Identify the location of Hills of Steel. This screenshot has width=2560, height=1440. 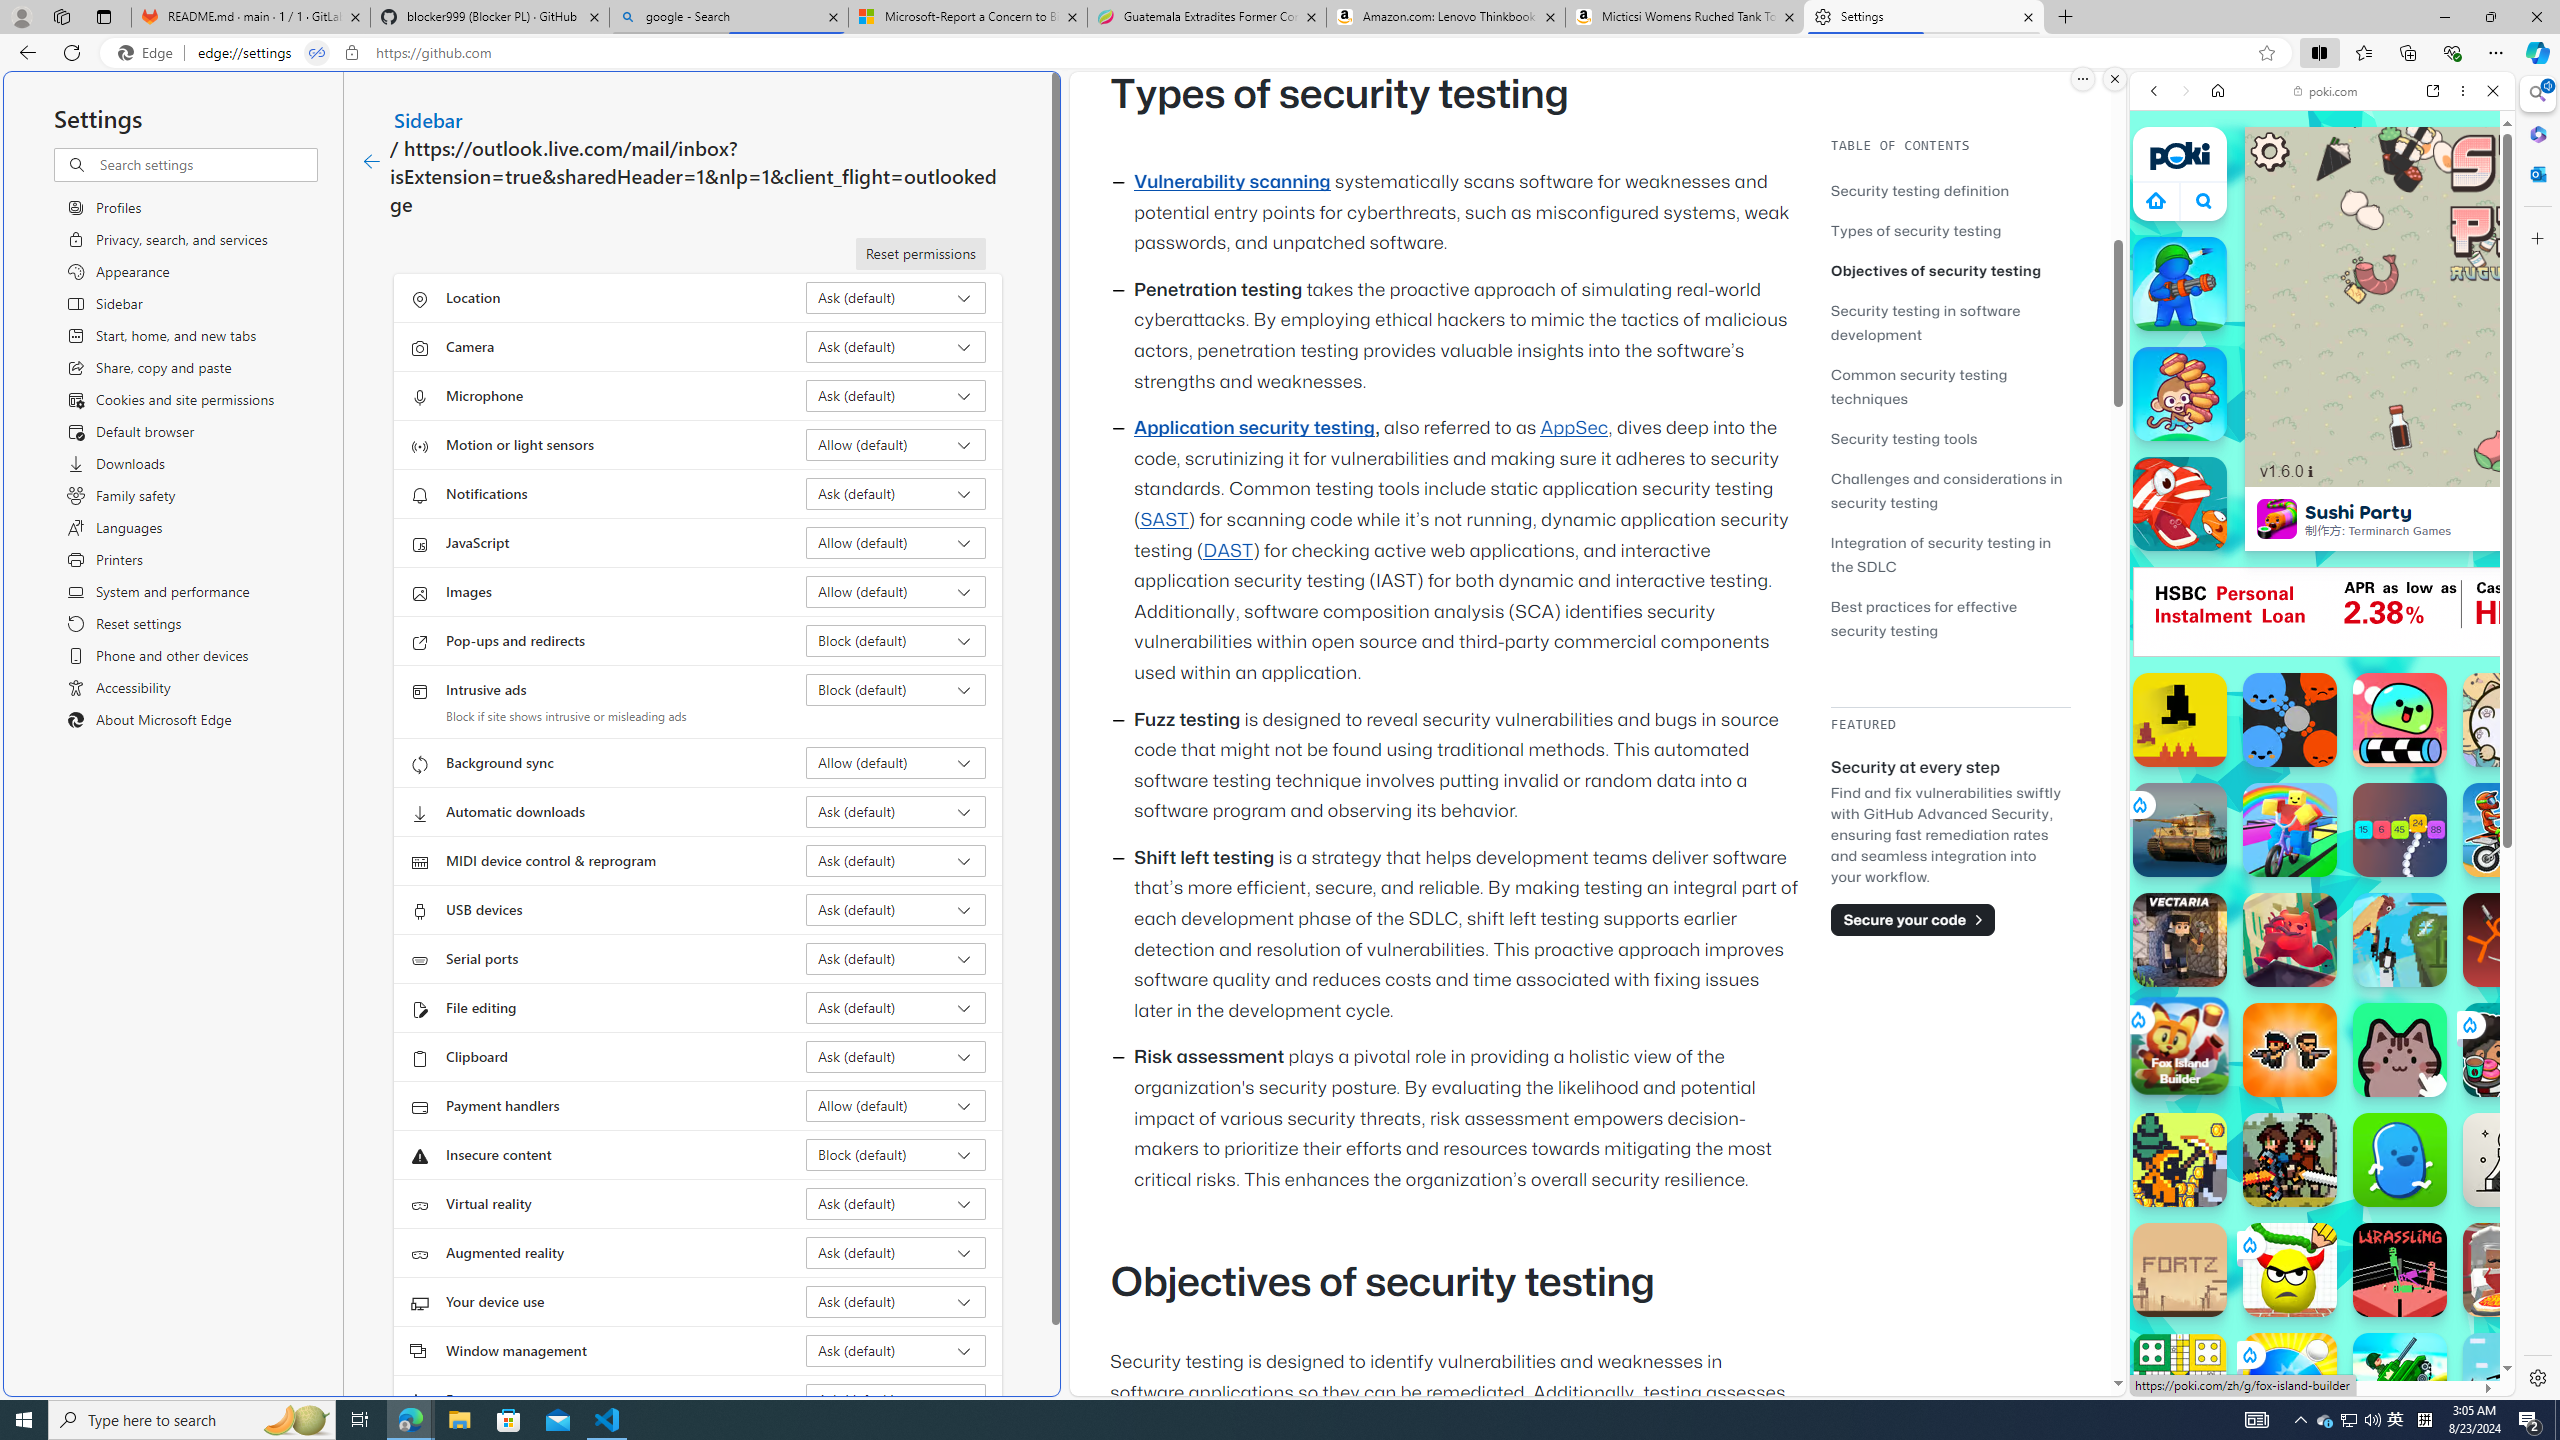
(2222, 1020).